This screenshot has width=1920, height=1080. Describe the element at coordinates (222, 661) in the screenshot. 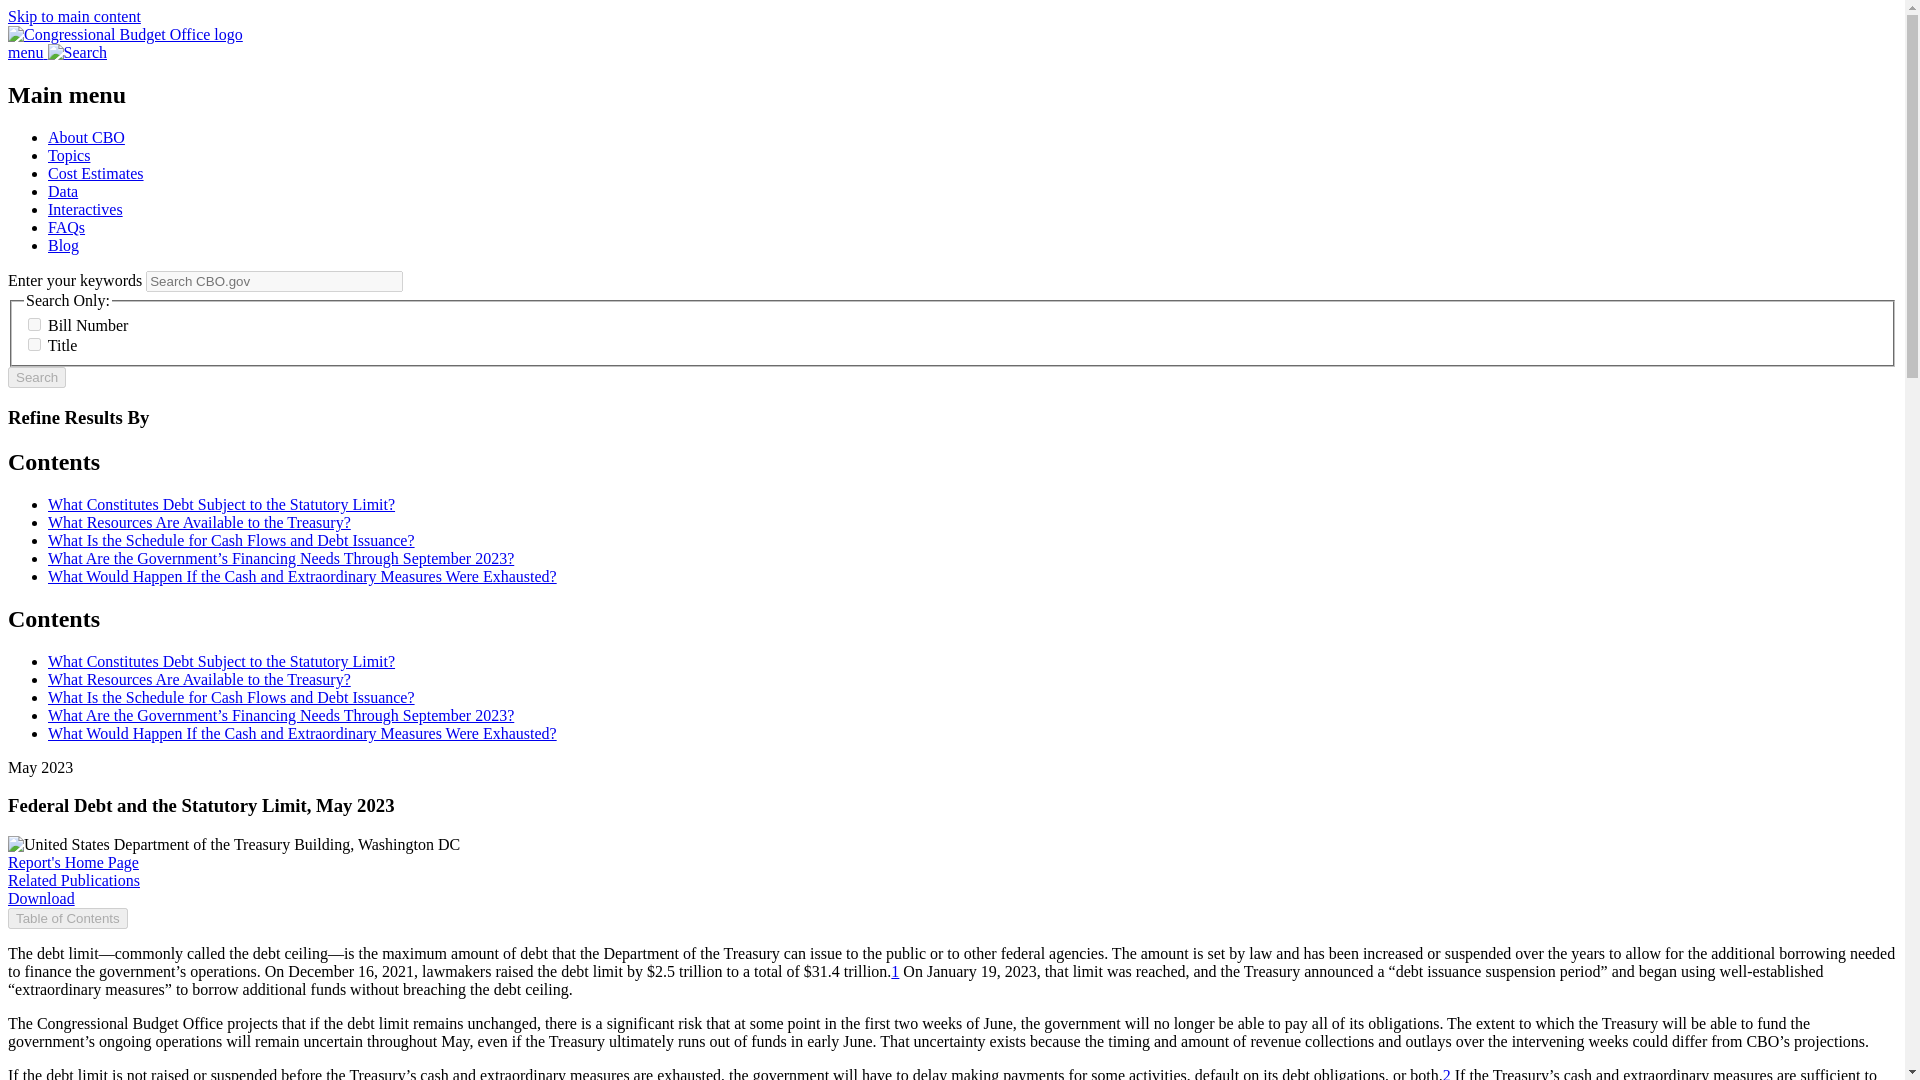

I see `What Constitutes Debt Subject to the Statutory Limit?` at that location.